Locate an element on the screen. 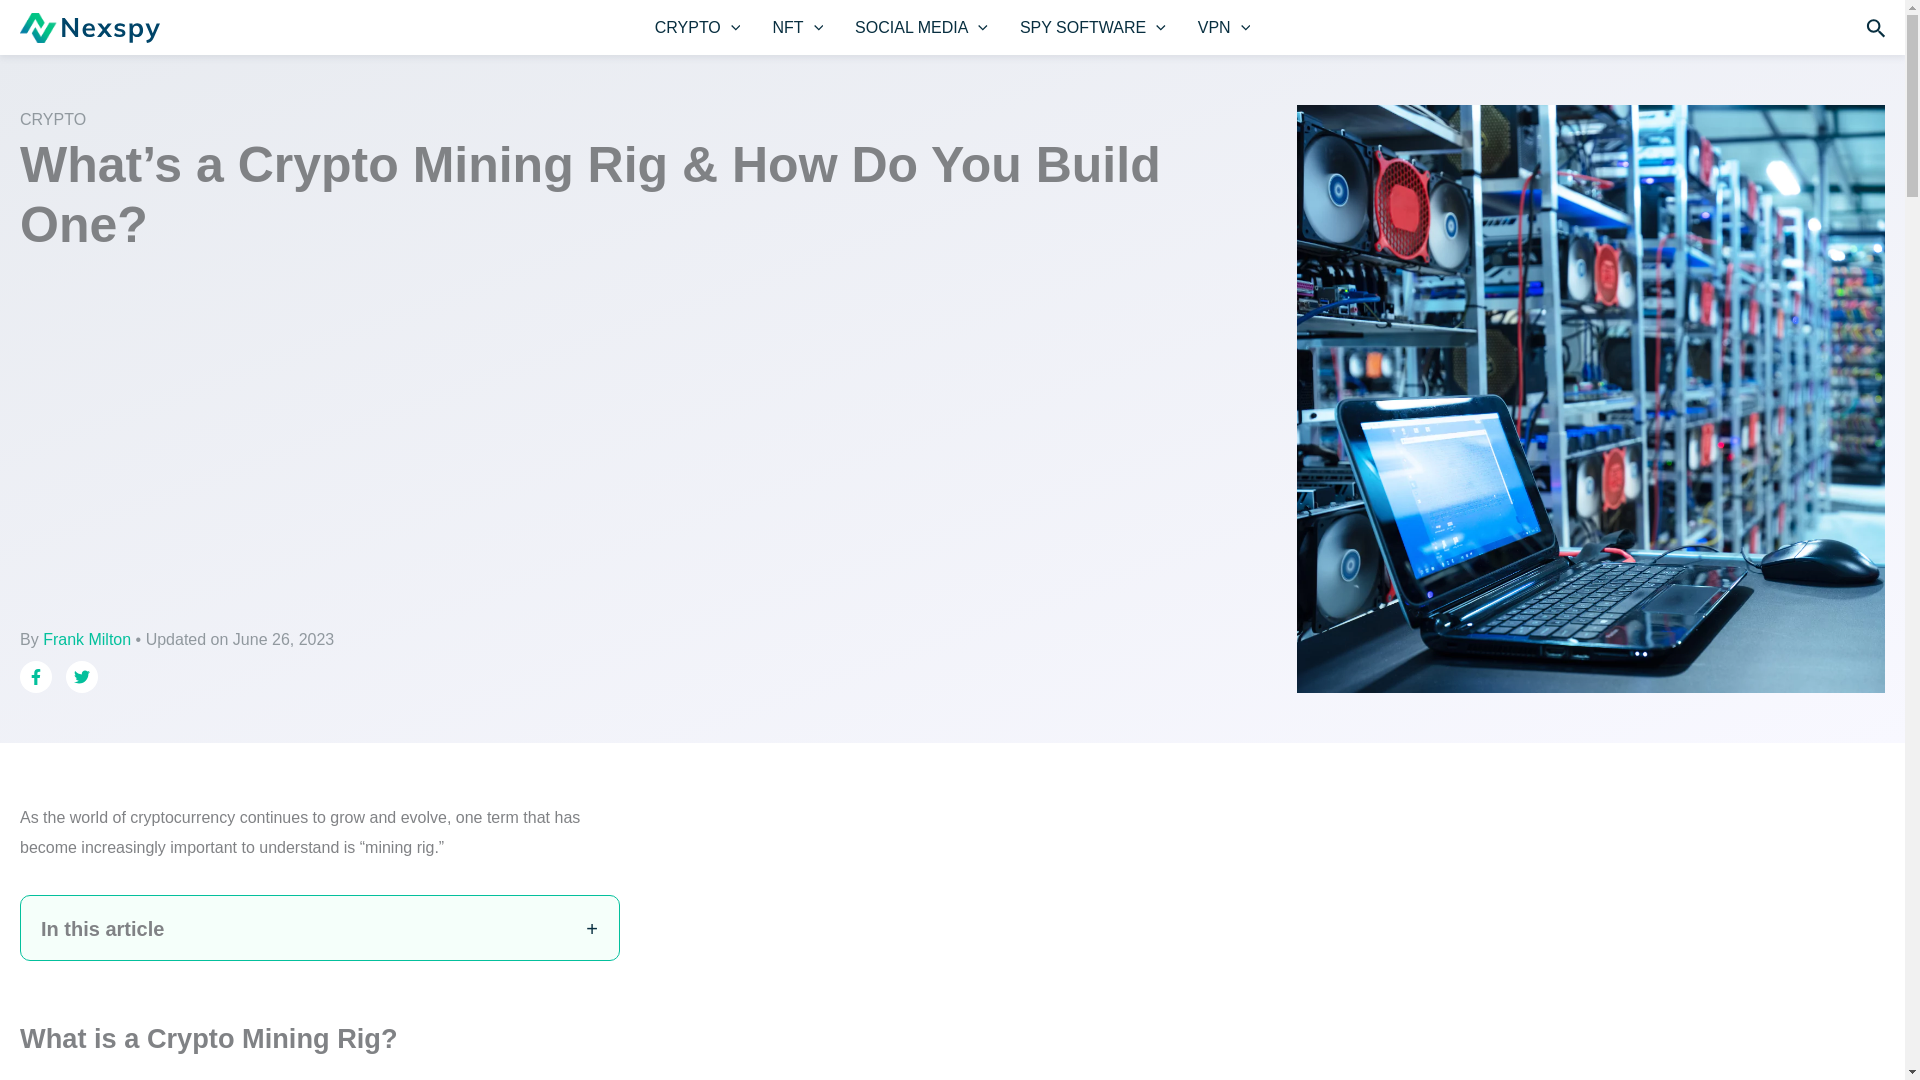  SOCIAL MEDIA is located at coordinates (922, 28).